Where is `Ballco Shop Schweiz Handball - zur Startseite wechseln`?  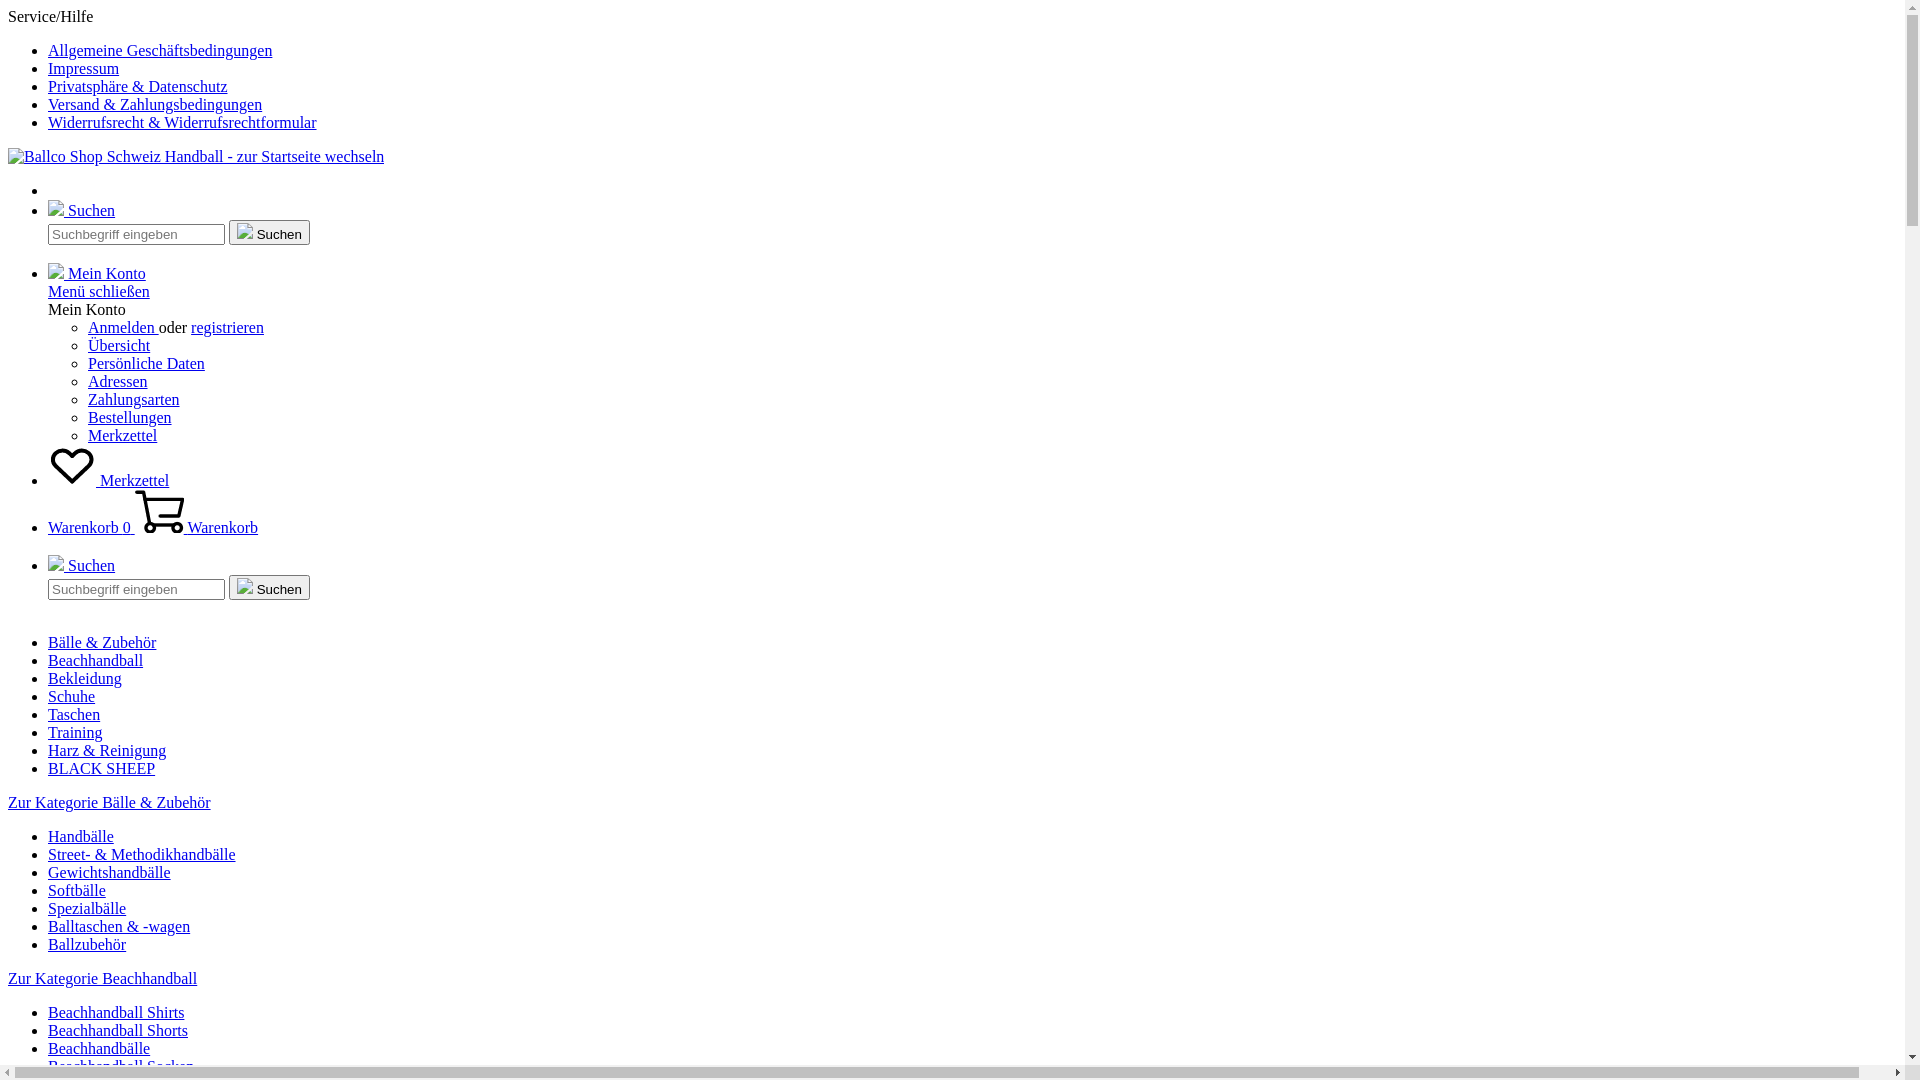 Ballco Shop Schweiz Handball - zur Startseite wechseln is located at coordinates (196, 156).